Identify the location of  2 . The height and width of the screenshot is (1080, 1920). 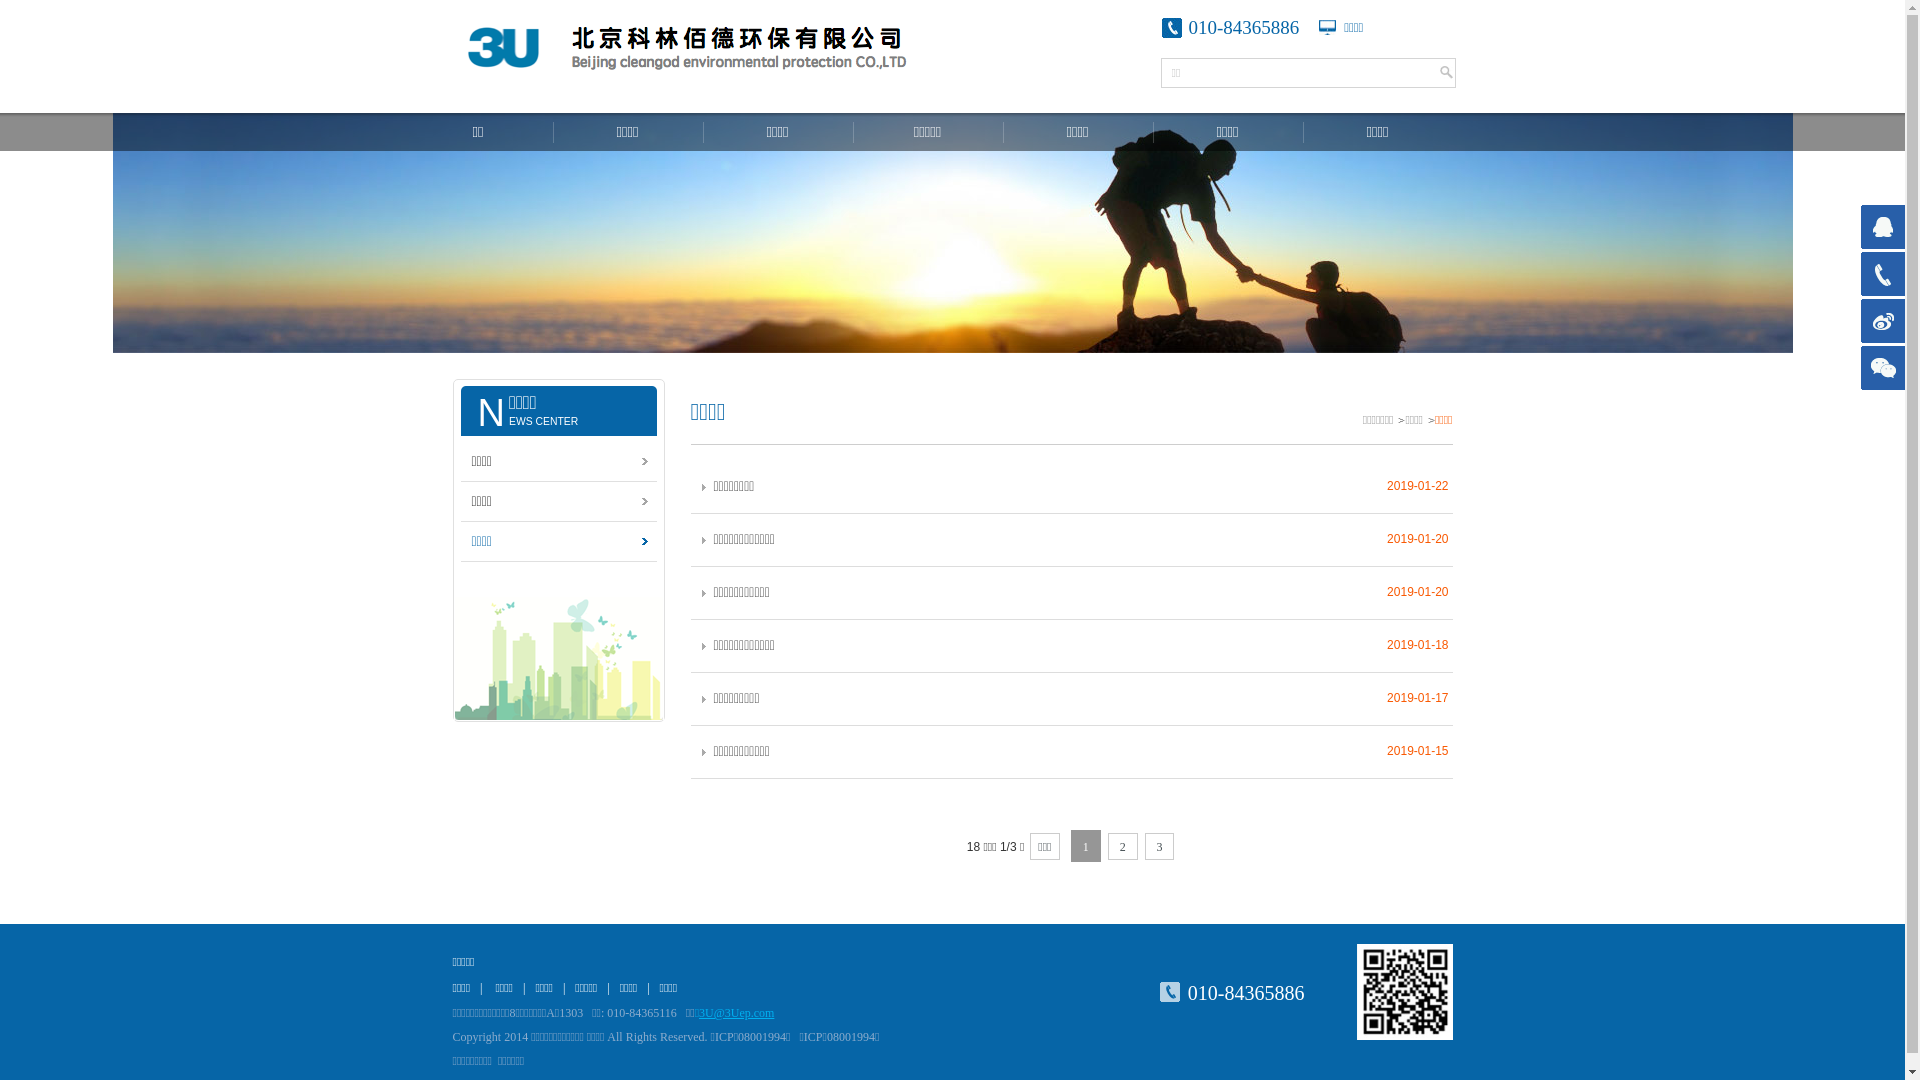
(1122, 846).